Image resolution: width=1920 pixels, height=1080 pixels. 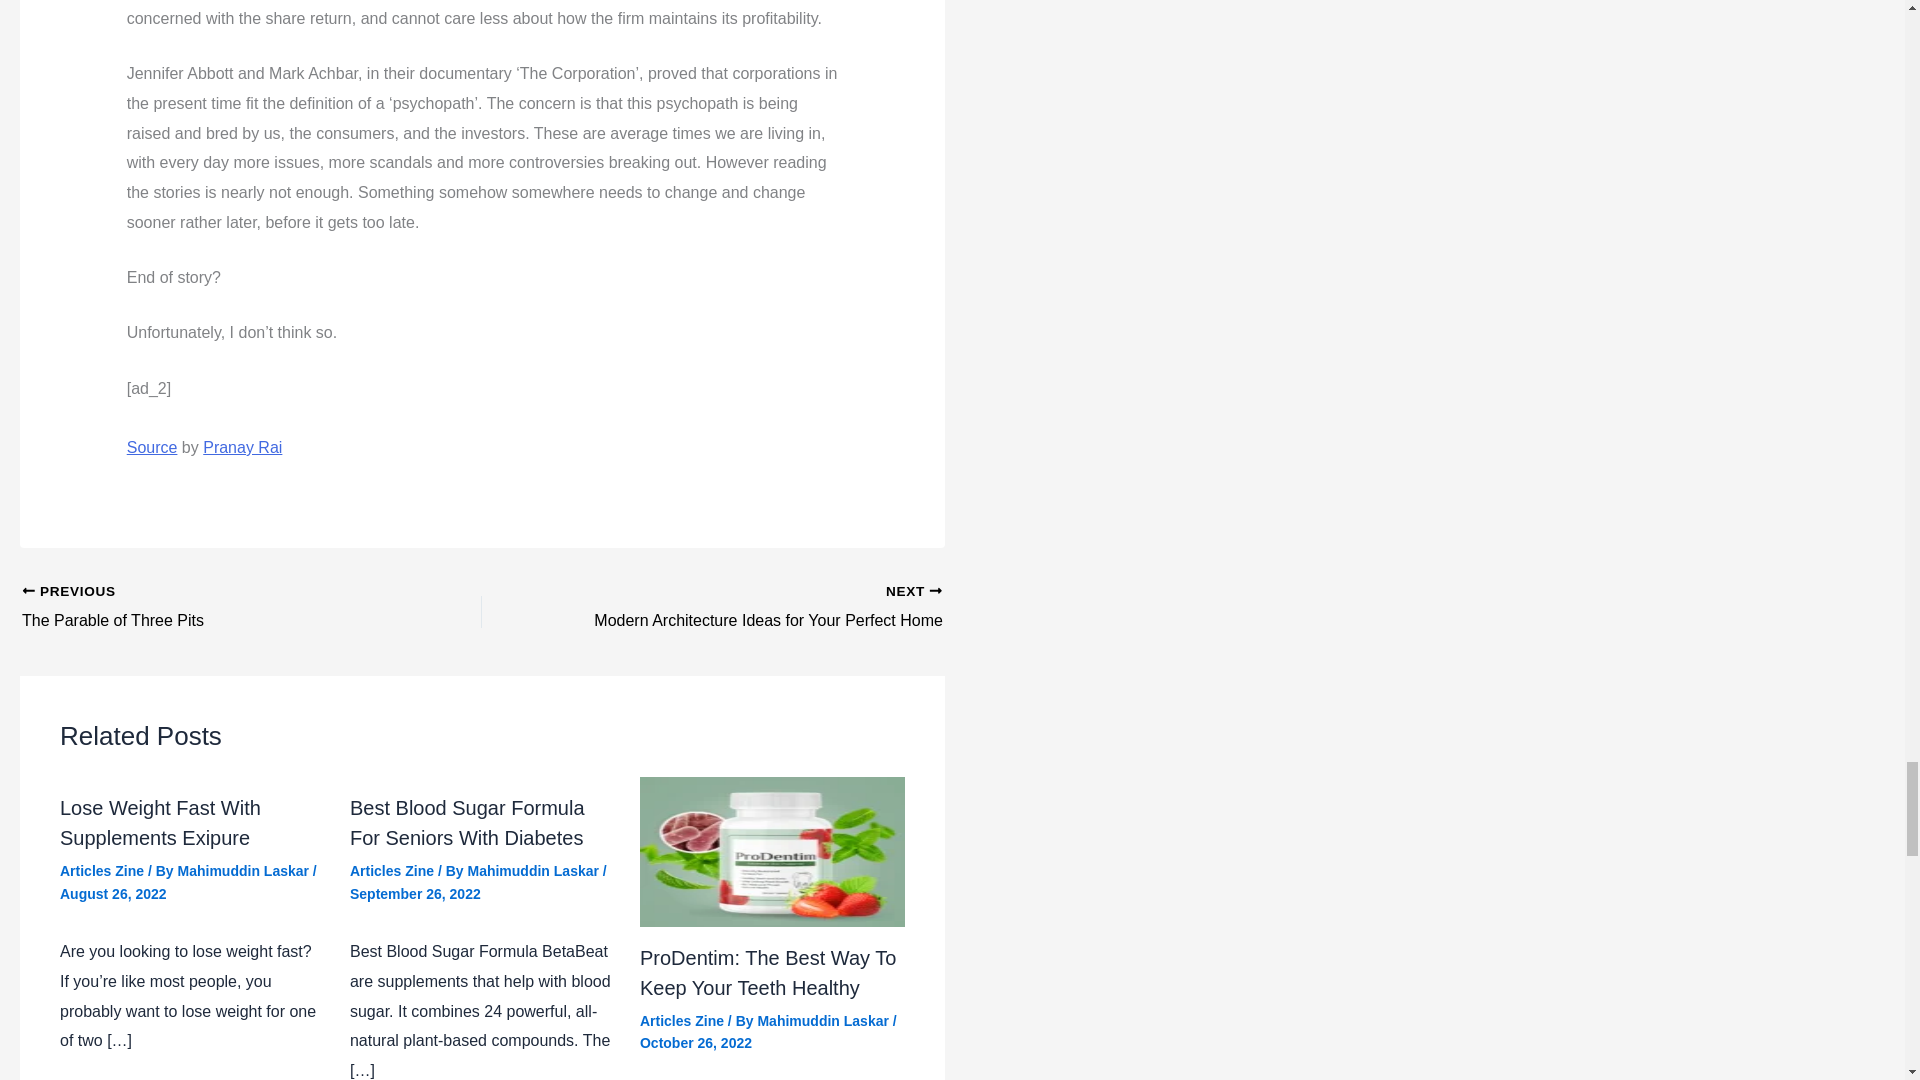 I want to click on ProDentim: The Best Way To Keep Your Teeth Healthy, so click(x=391, y=870).